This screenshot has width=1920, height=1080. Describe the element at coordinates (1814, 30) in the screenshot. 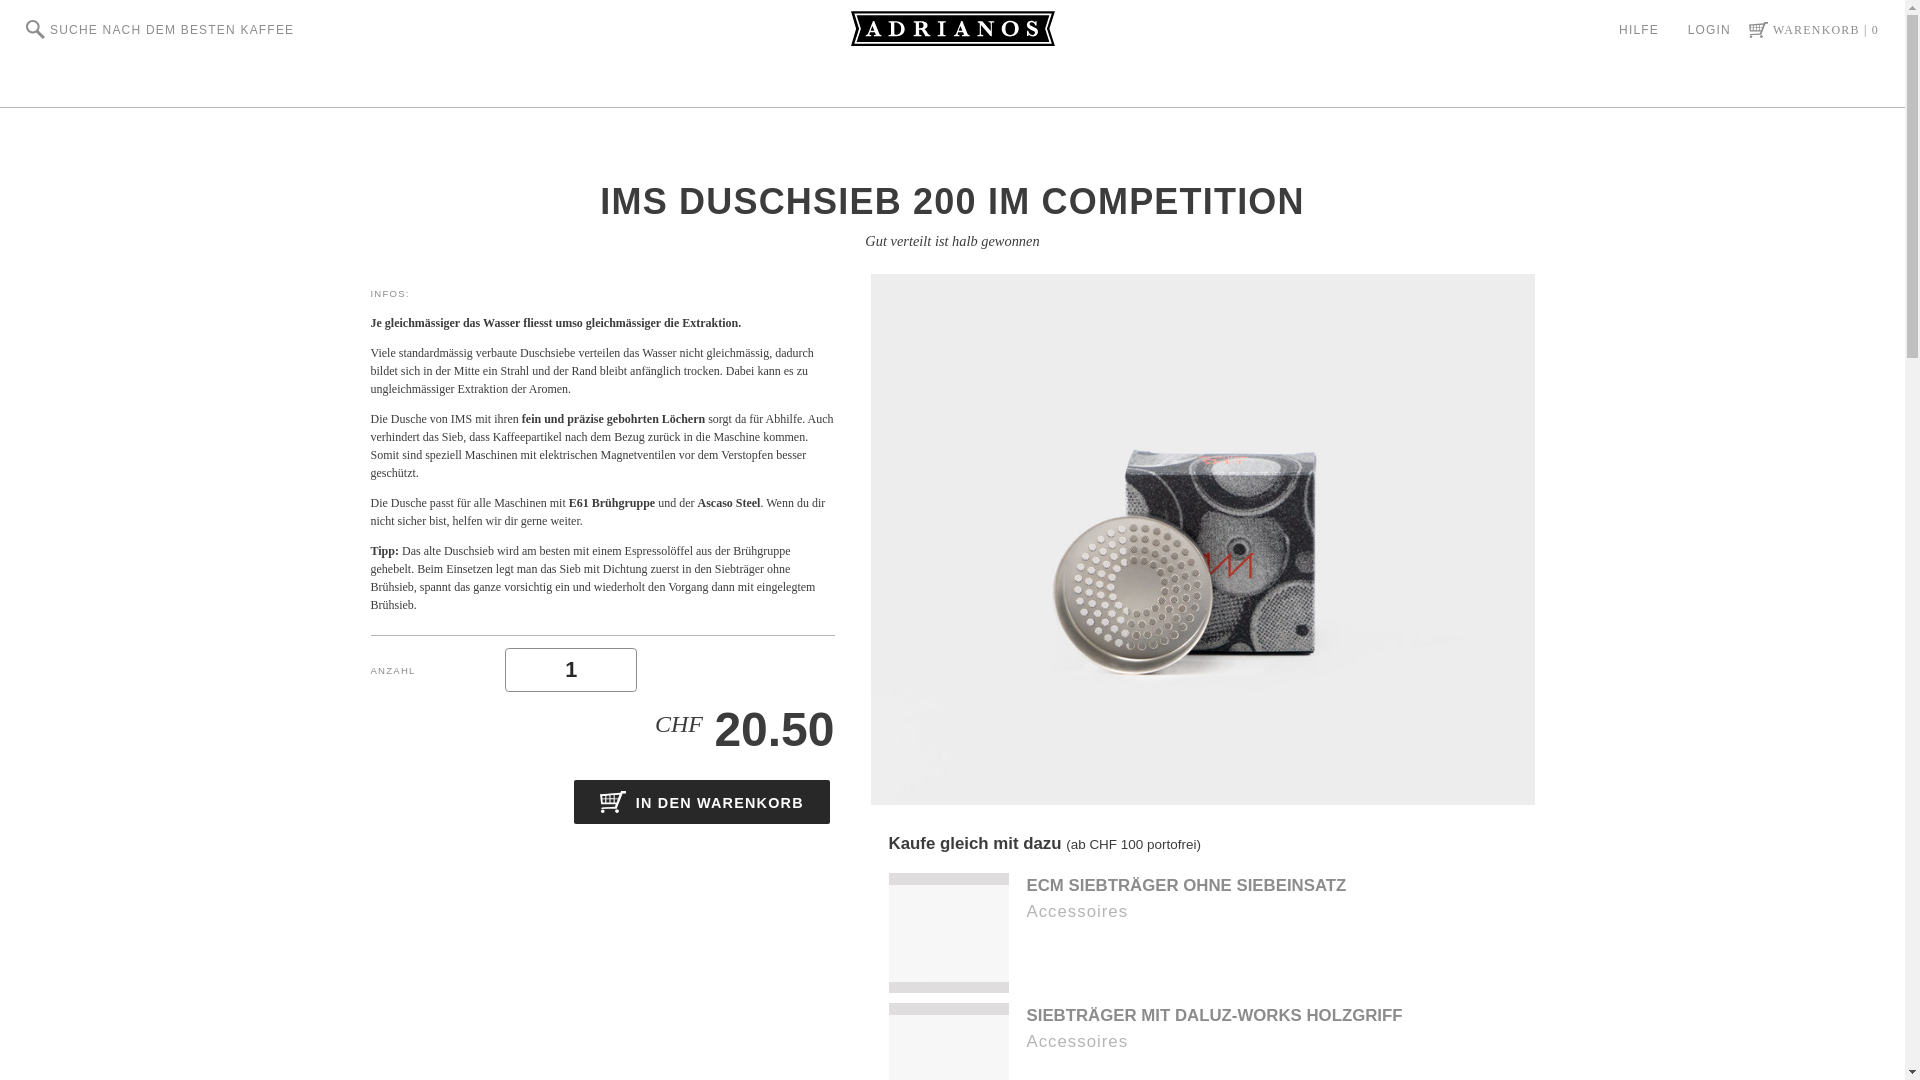

I see `WARENKORB | 0` at that location.